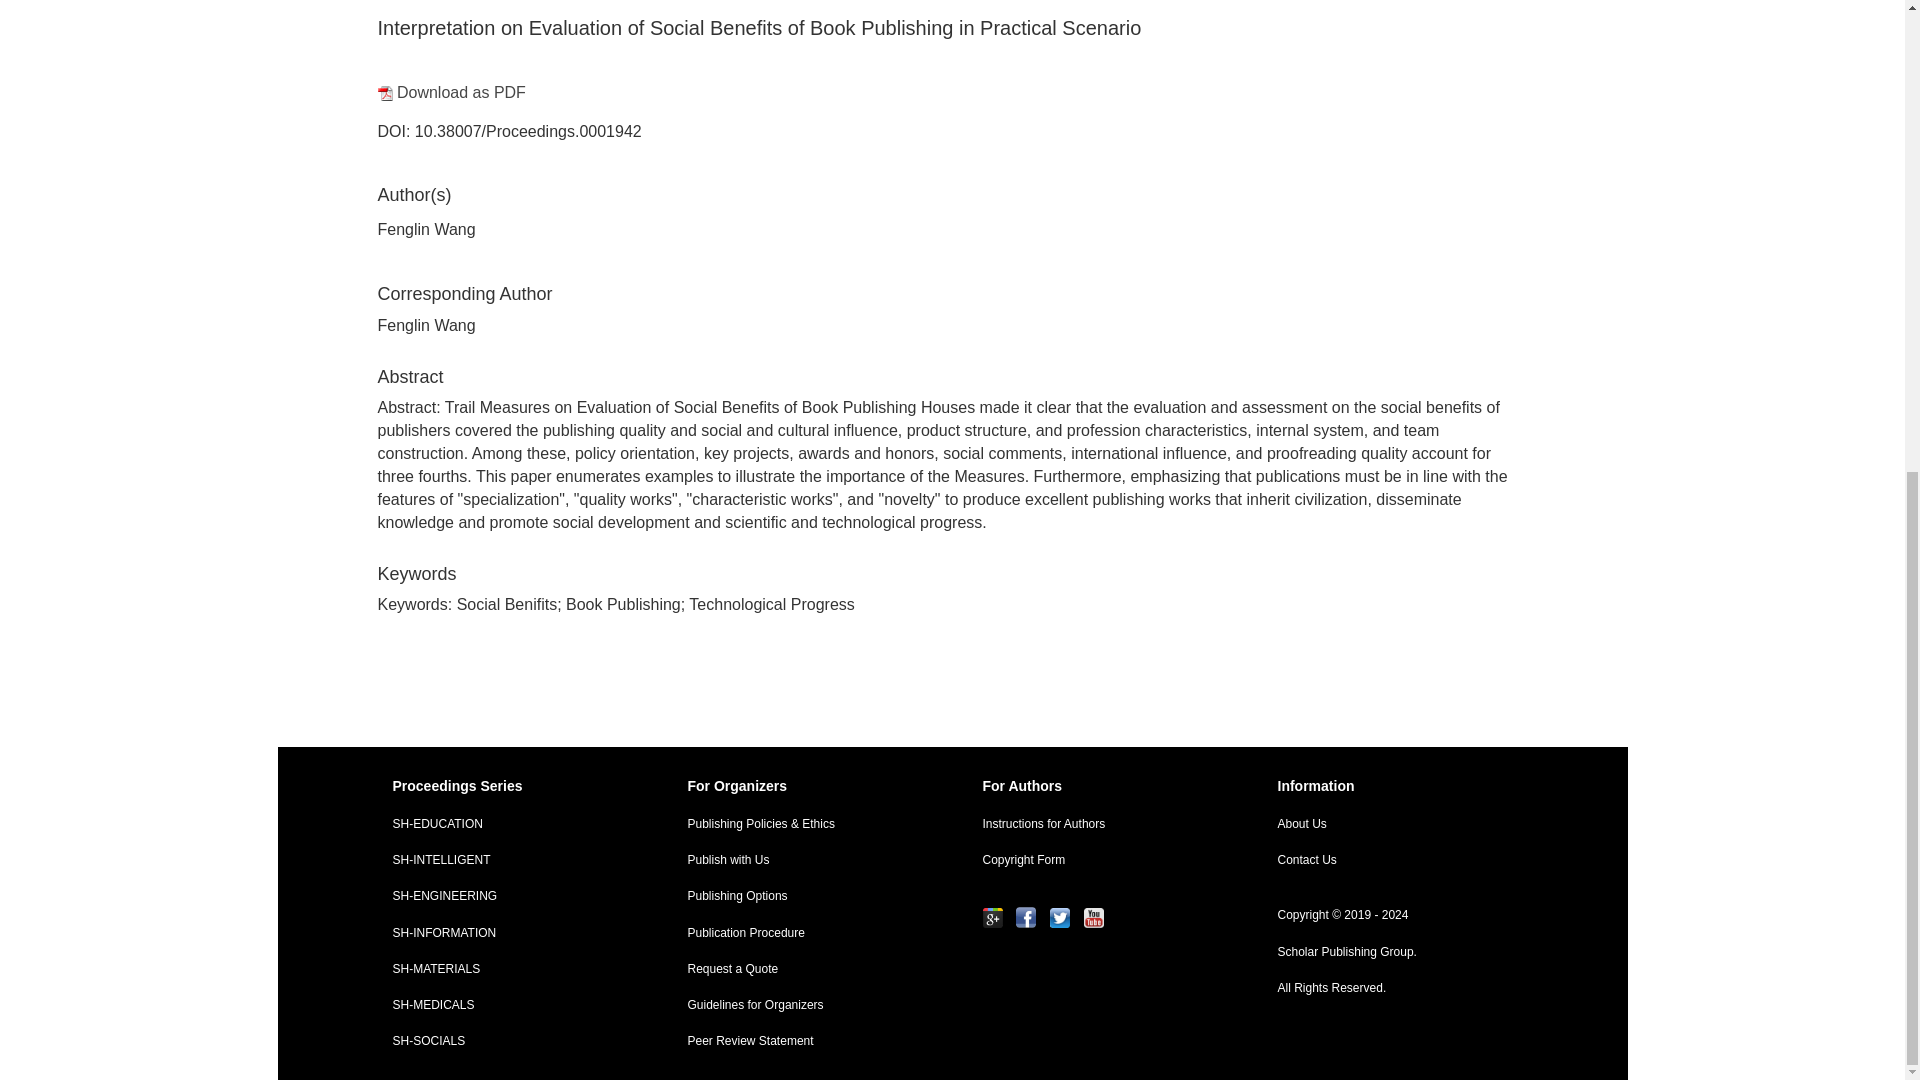 The width and height of the screenshot is (1920, 1080). Describe the element at coordinates (510, 932) in the screenshot. I see `SH-INFORMATION` at that location.